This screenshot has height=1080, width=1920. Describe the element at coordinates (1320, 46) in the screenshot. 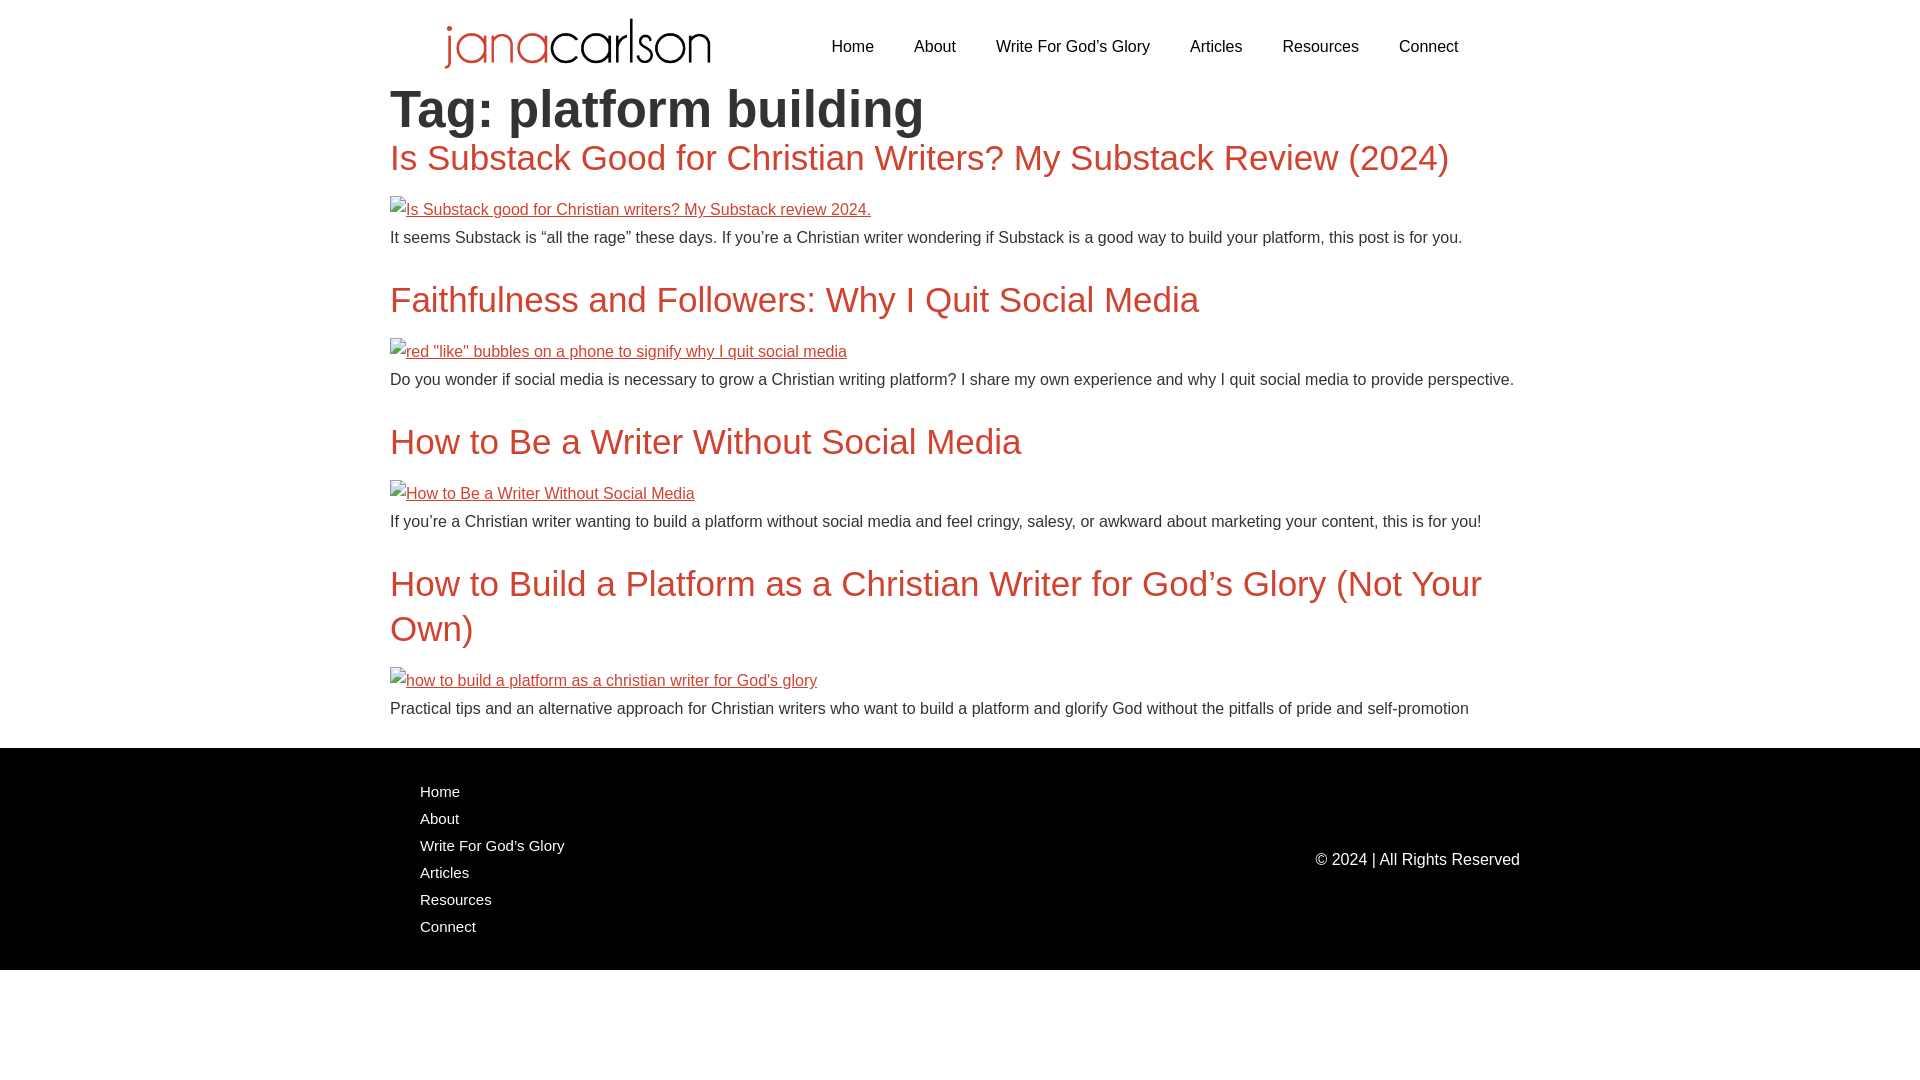

I see `Resources` at that location.